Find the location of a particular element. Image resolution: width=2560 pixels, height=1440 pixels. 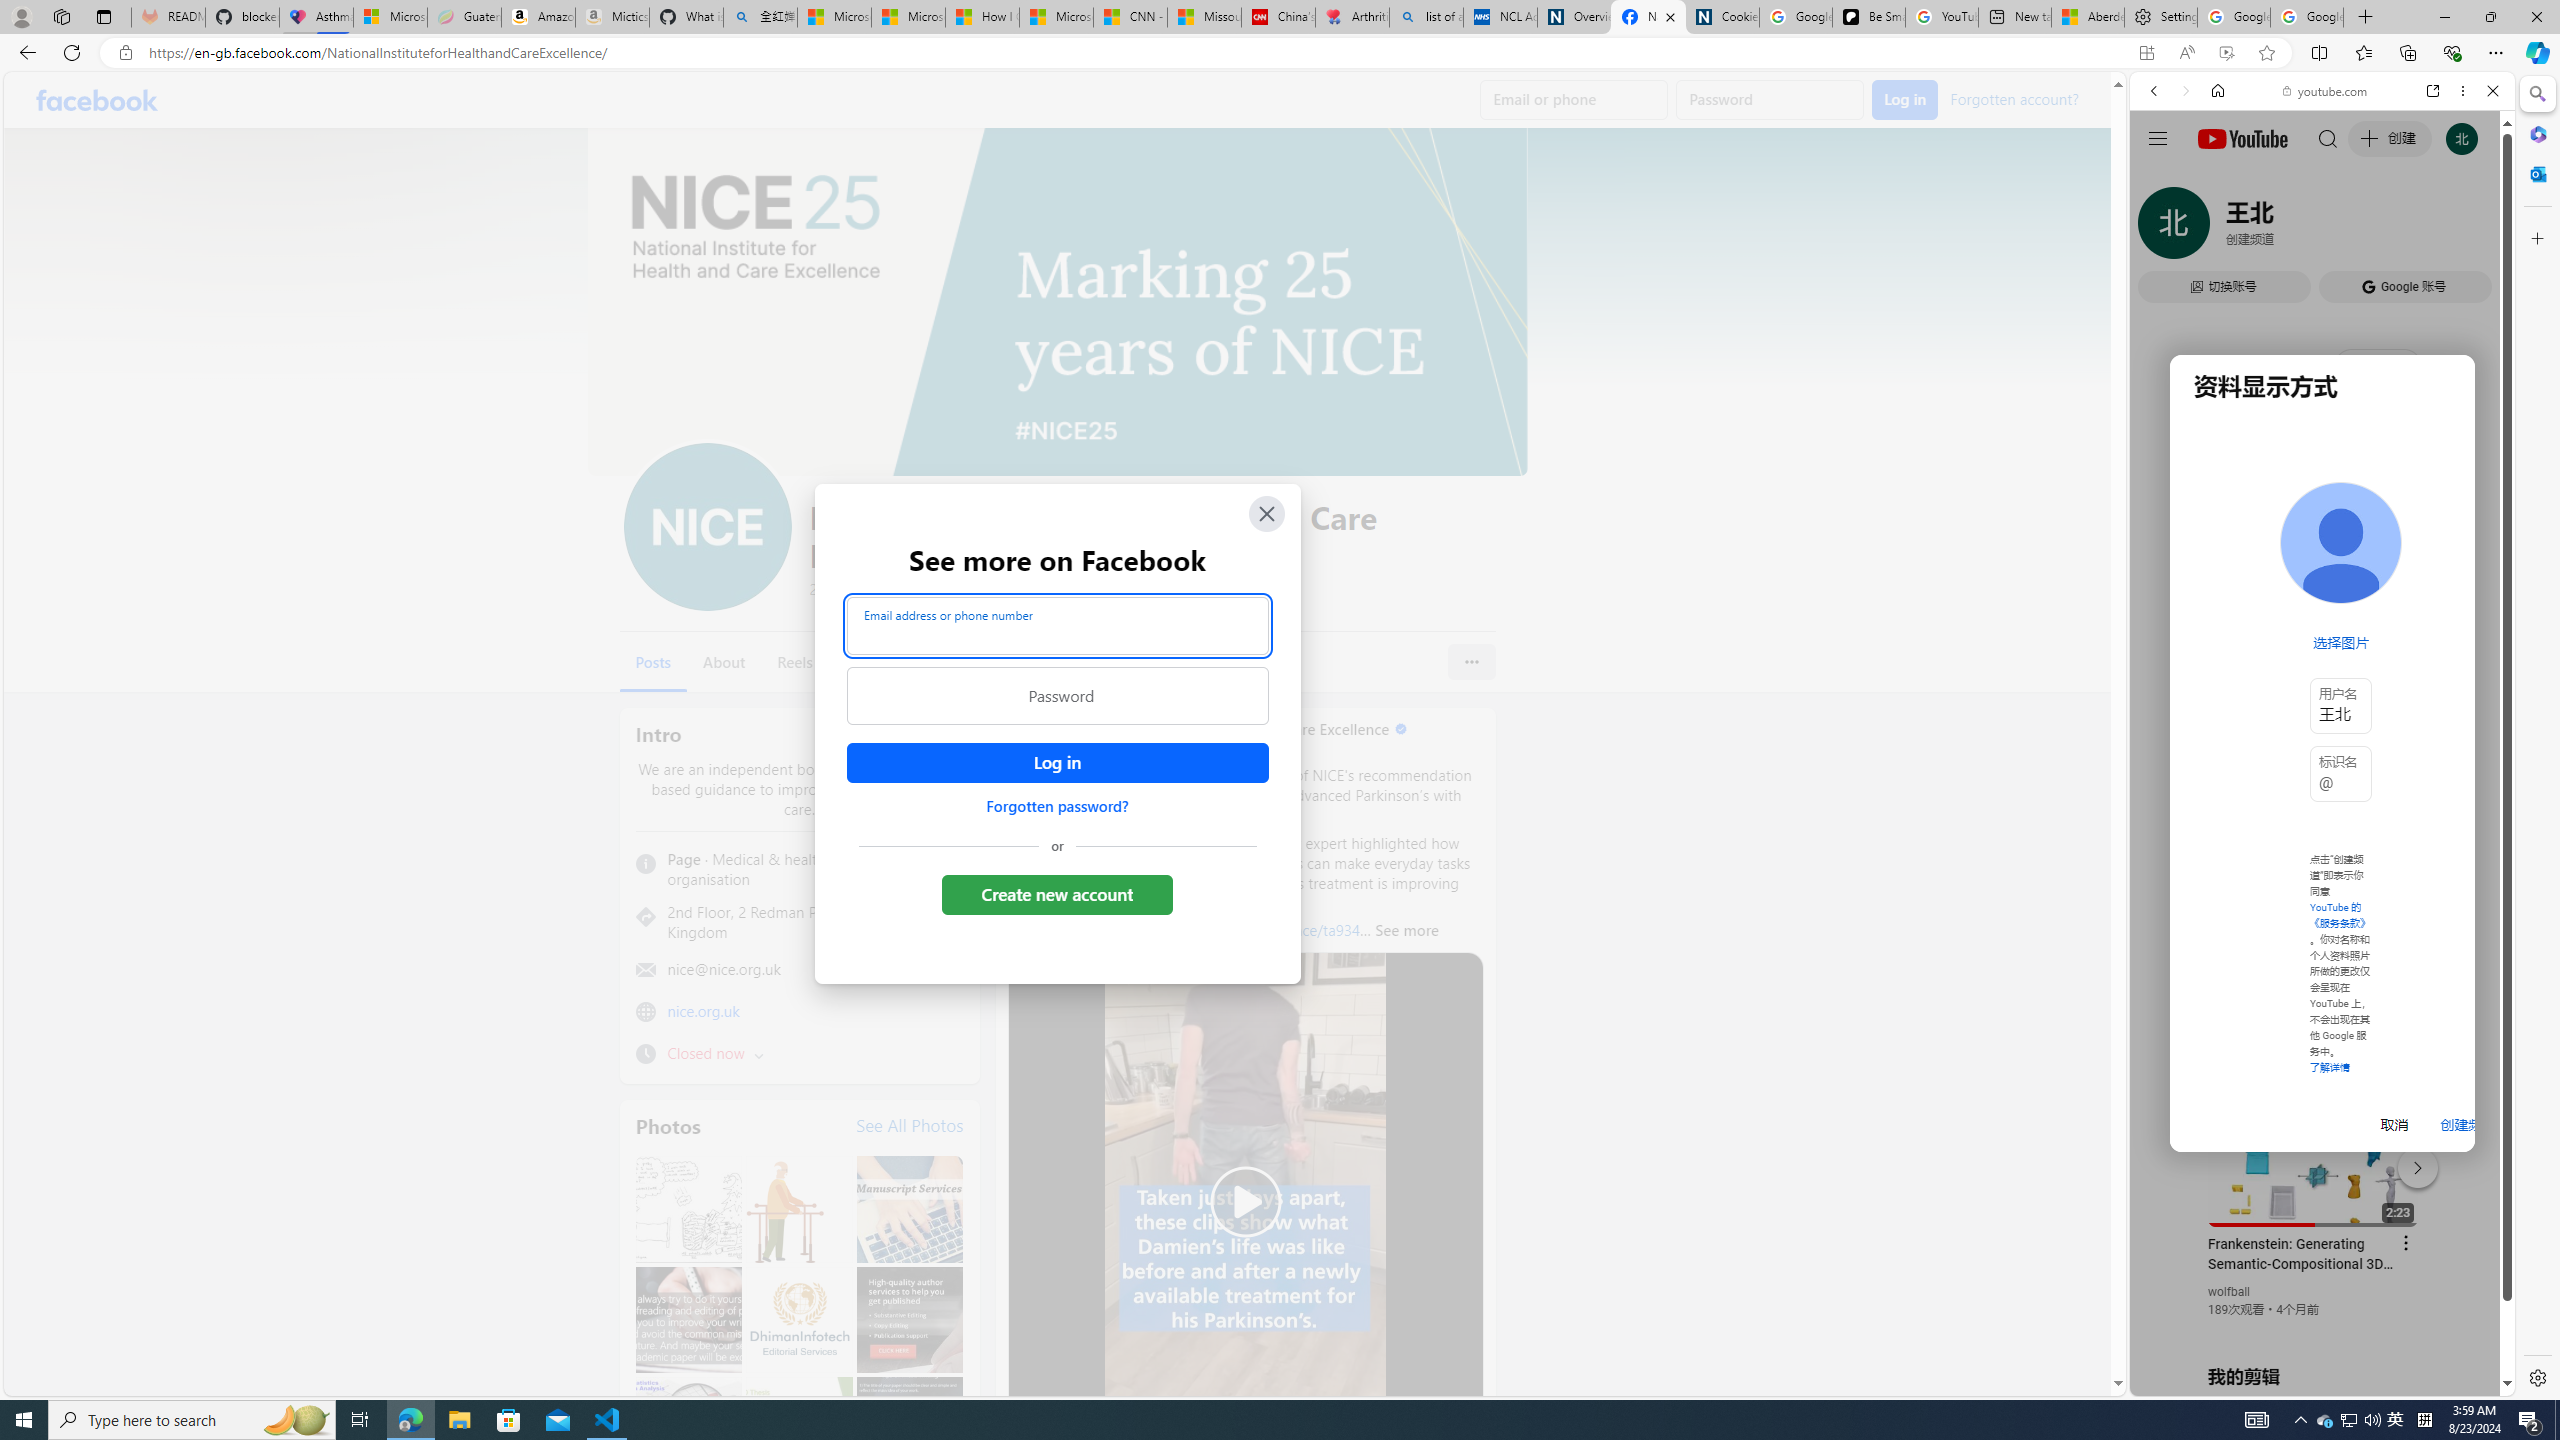

YouTube is located at coordinates (2314, 1152).